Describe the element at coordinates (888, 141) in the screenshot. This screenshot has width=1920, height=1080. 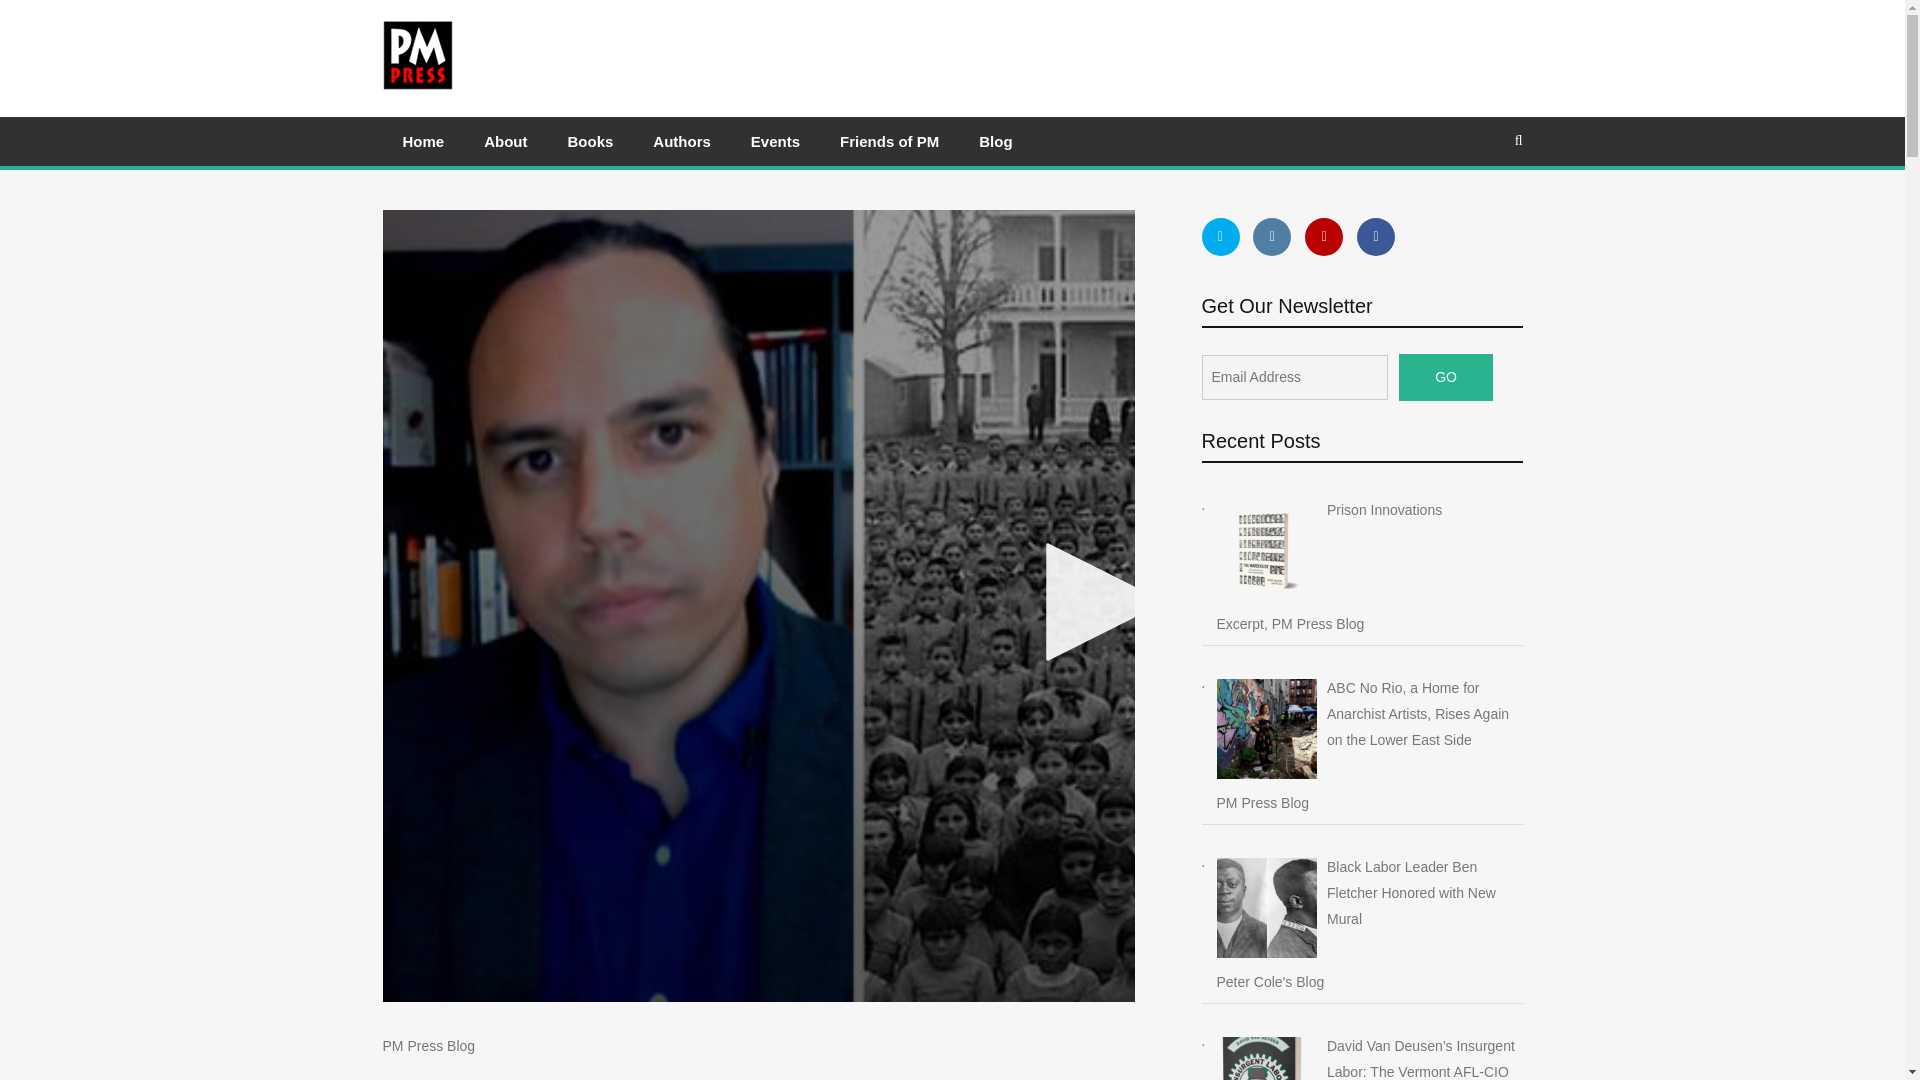
I see `Friends of PM` at that location.